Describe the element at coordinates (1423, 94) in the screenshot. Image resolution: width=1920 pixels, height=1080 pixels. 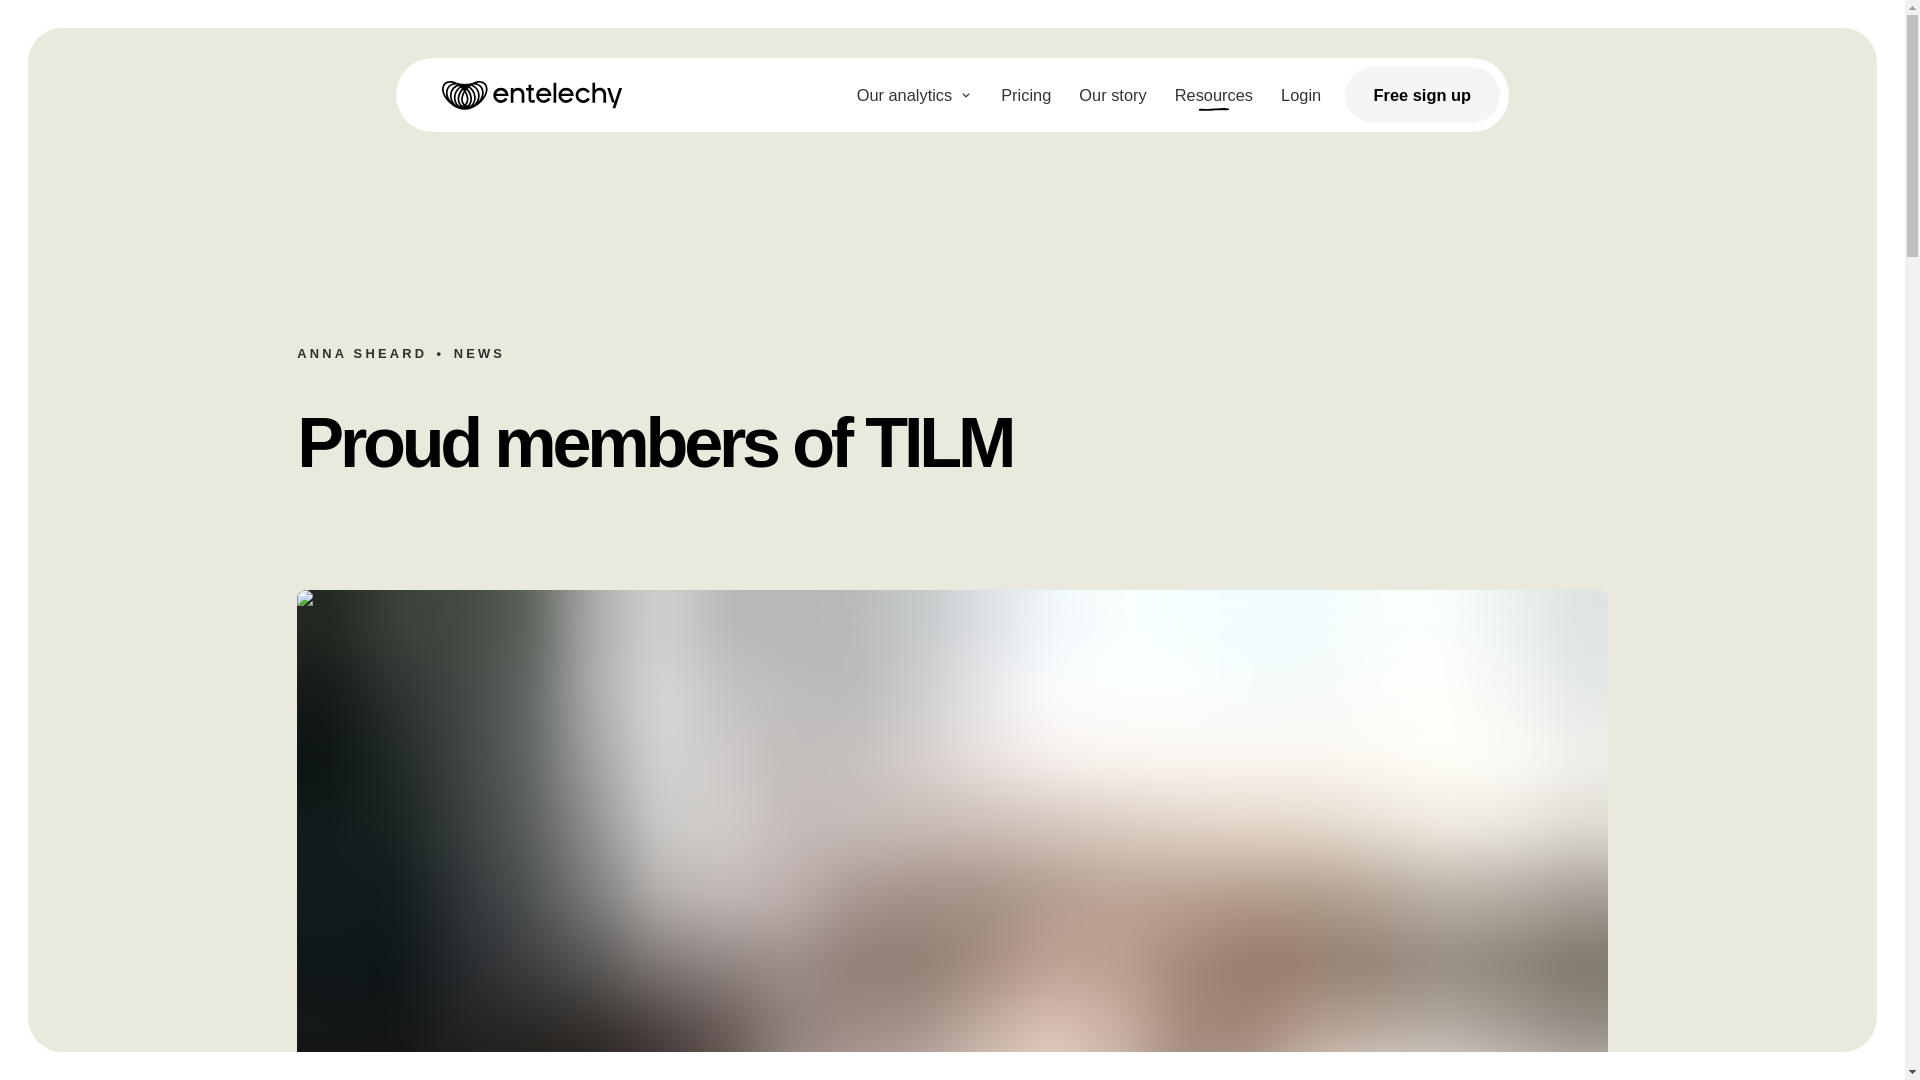
I see `Free sign up` at that location.